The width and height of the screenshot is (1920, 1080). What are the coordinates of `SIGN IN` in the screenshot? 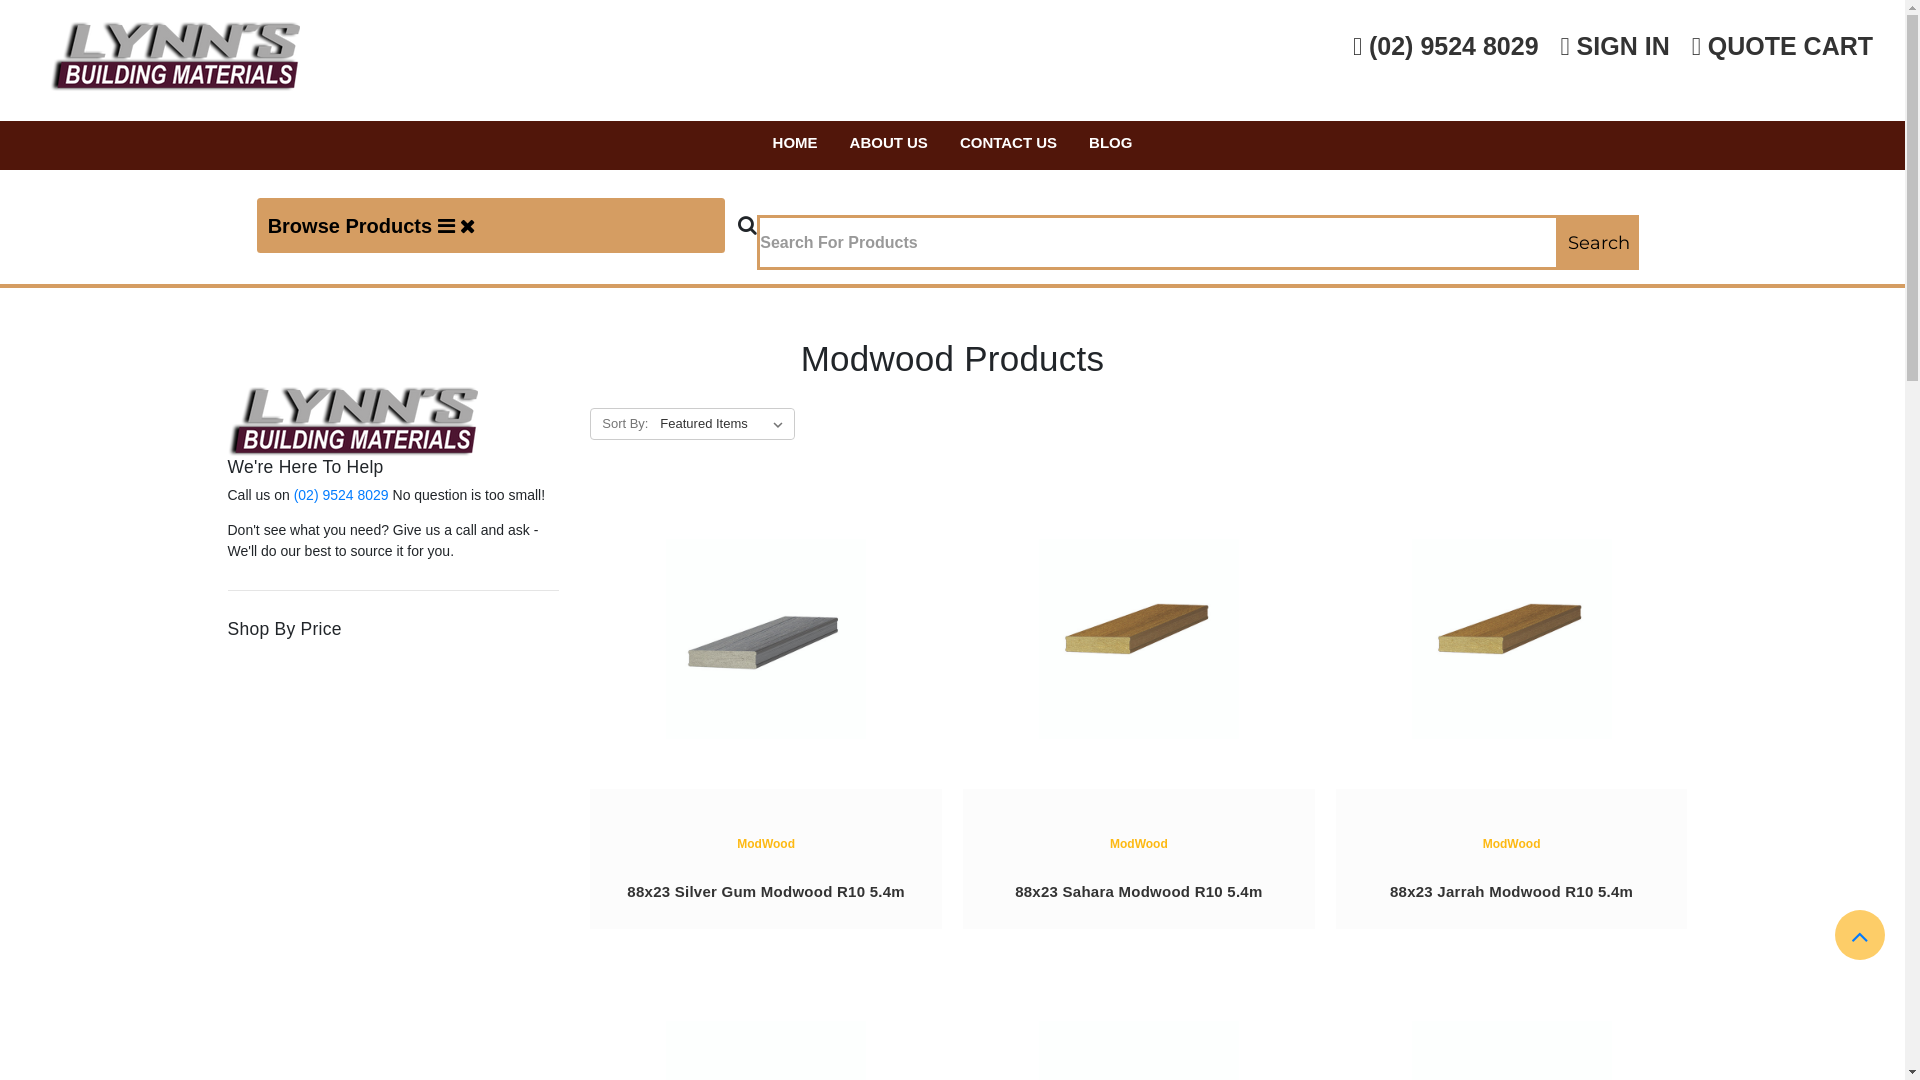 It's located at (1616, 47).